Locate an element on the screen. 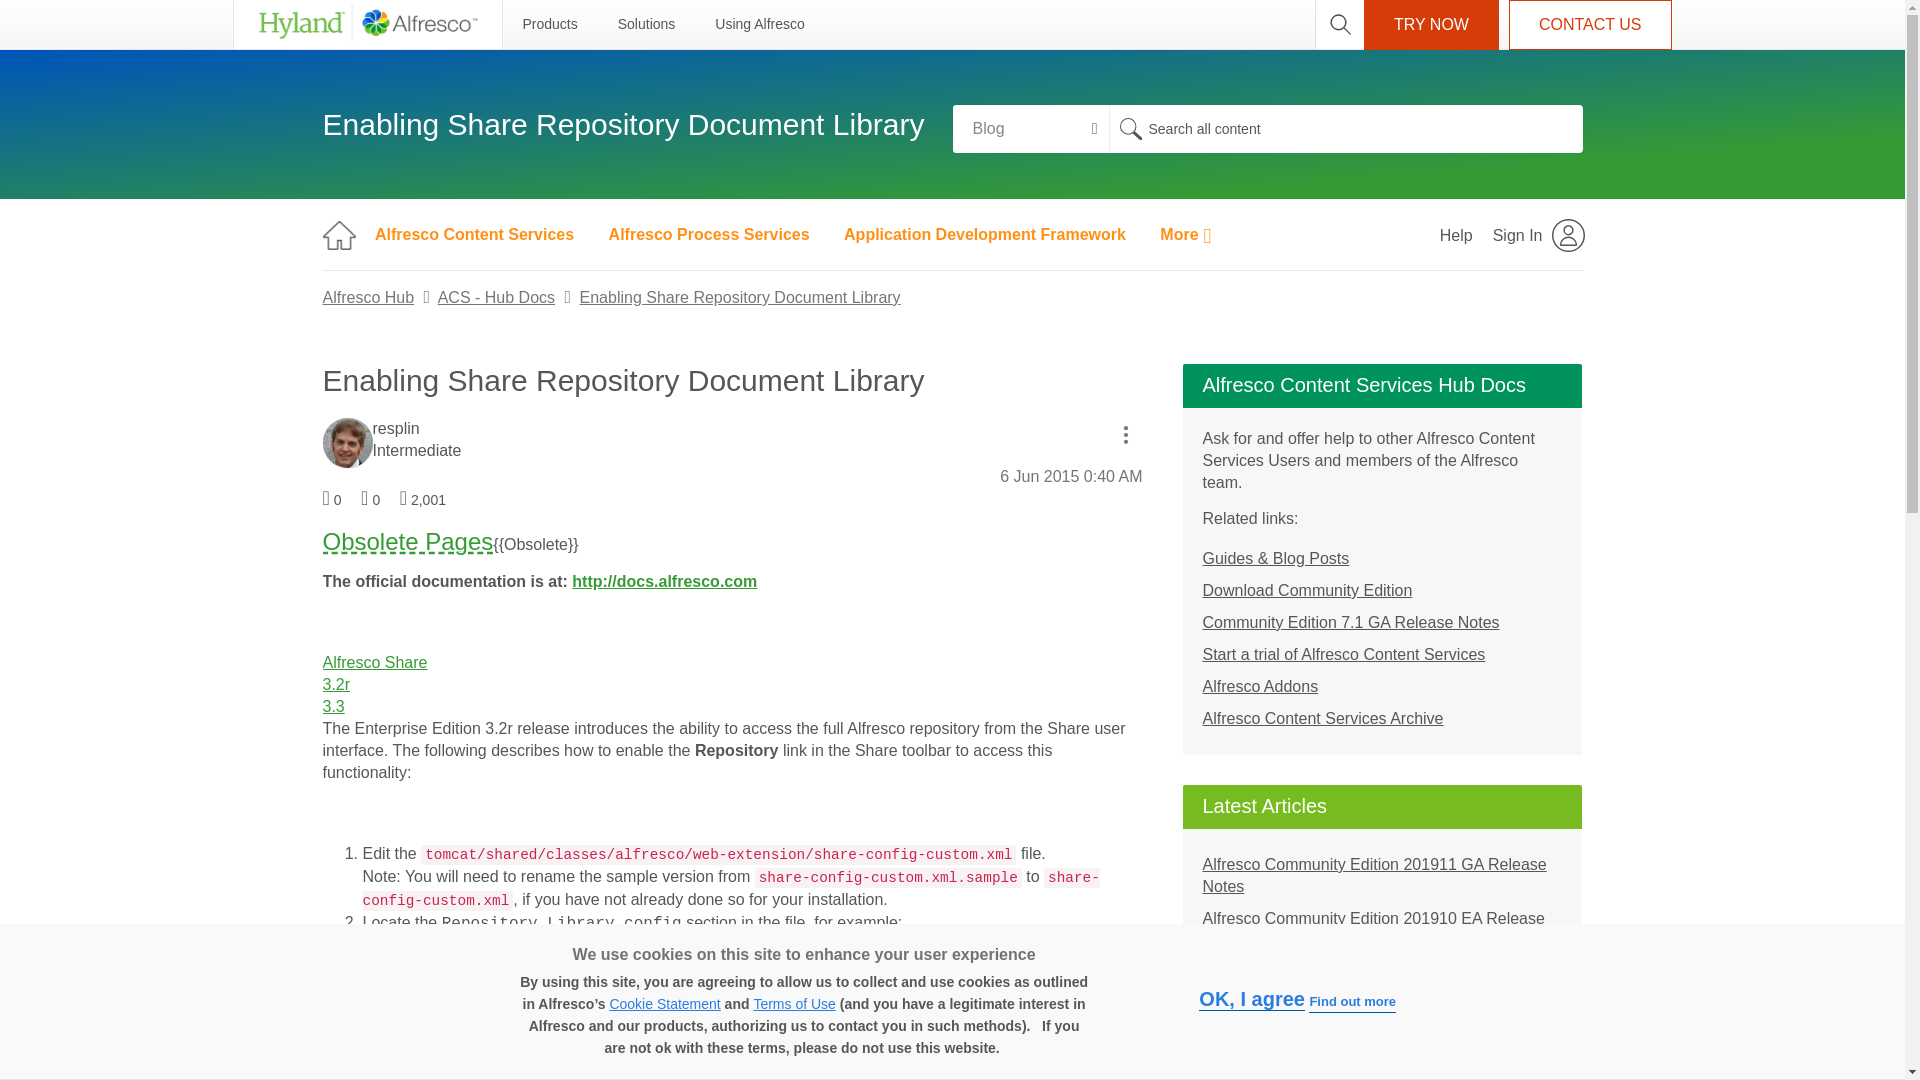 This screenshot has width=1920, height=1080. Help is located at coordinates (1456, 234).